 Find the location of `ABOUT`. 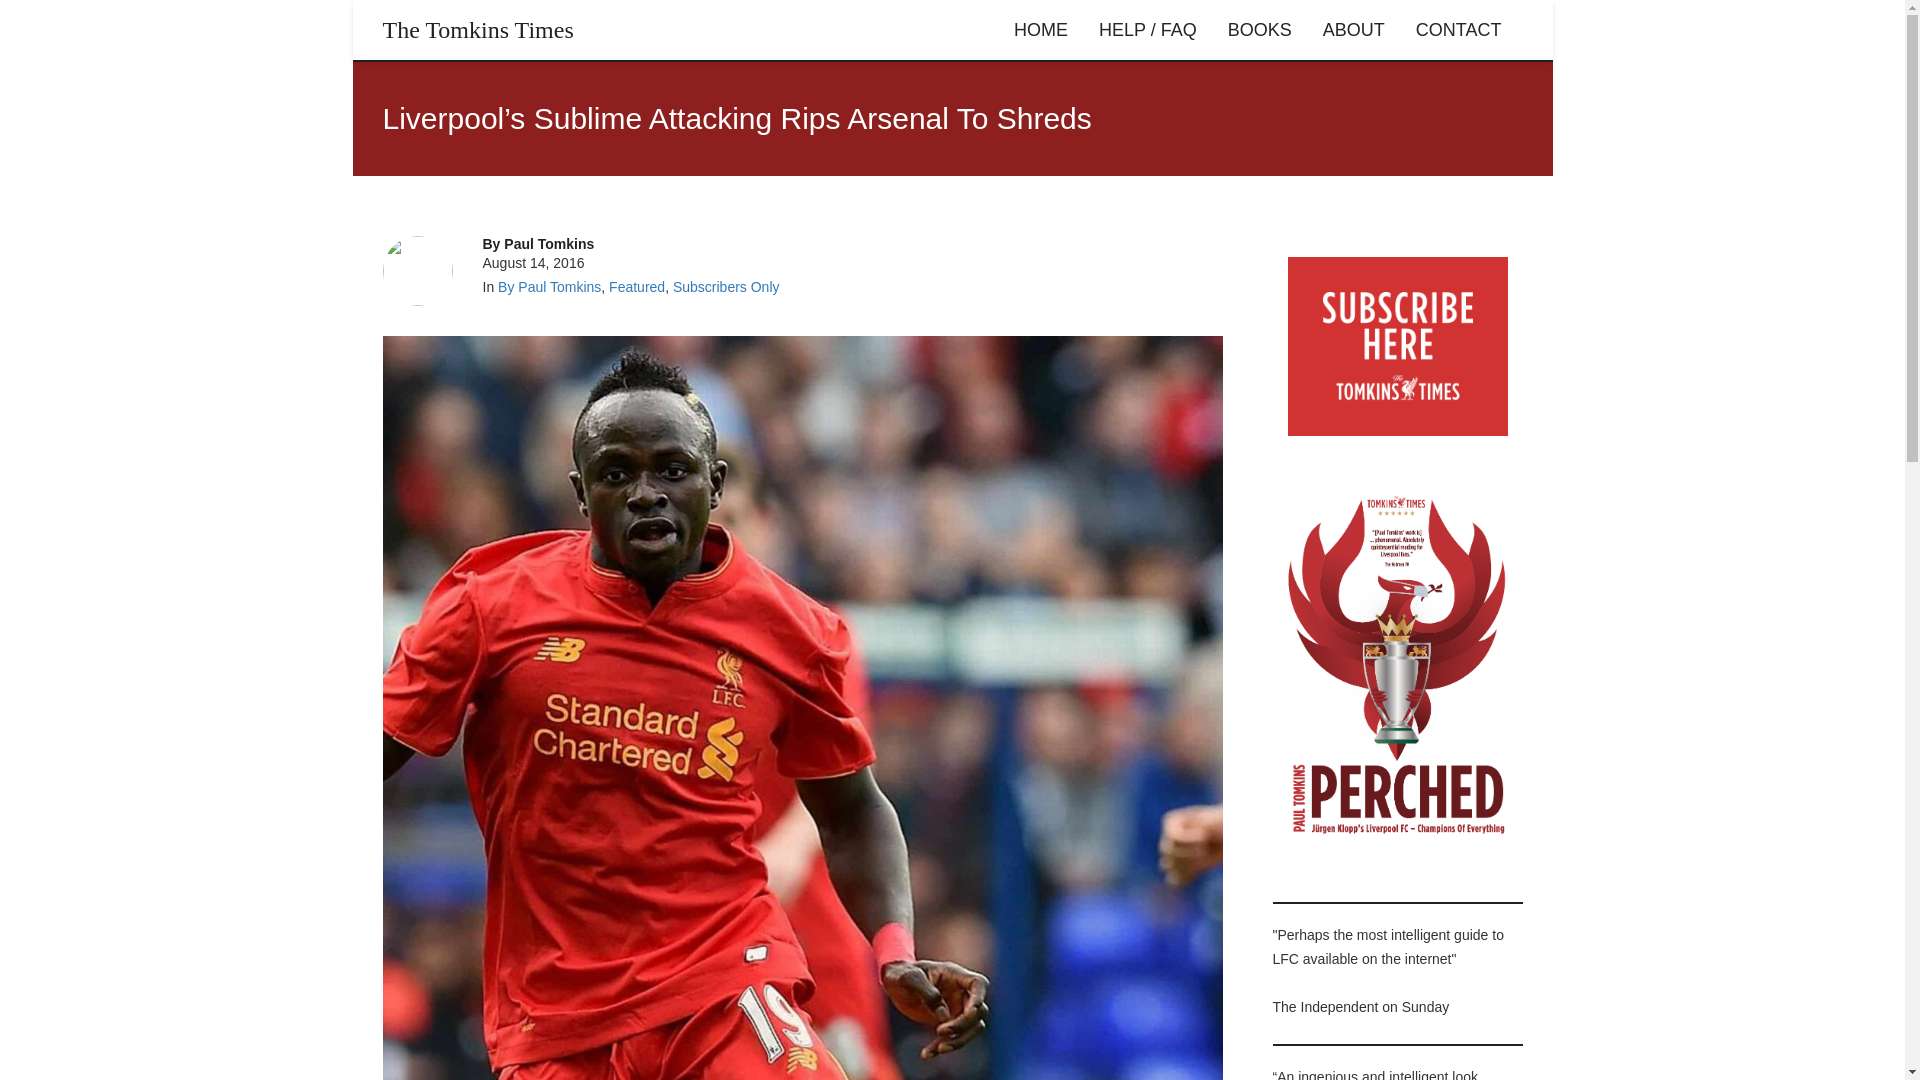

ABOUT is located at coordinates (1353, 30).